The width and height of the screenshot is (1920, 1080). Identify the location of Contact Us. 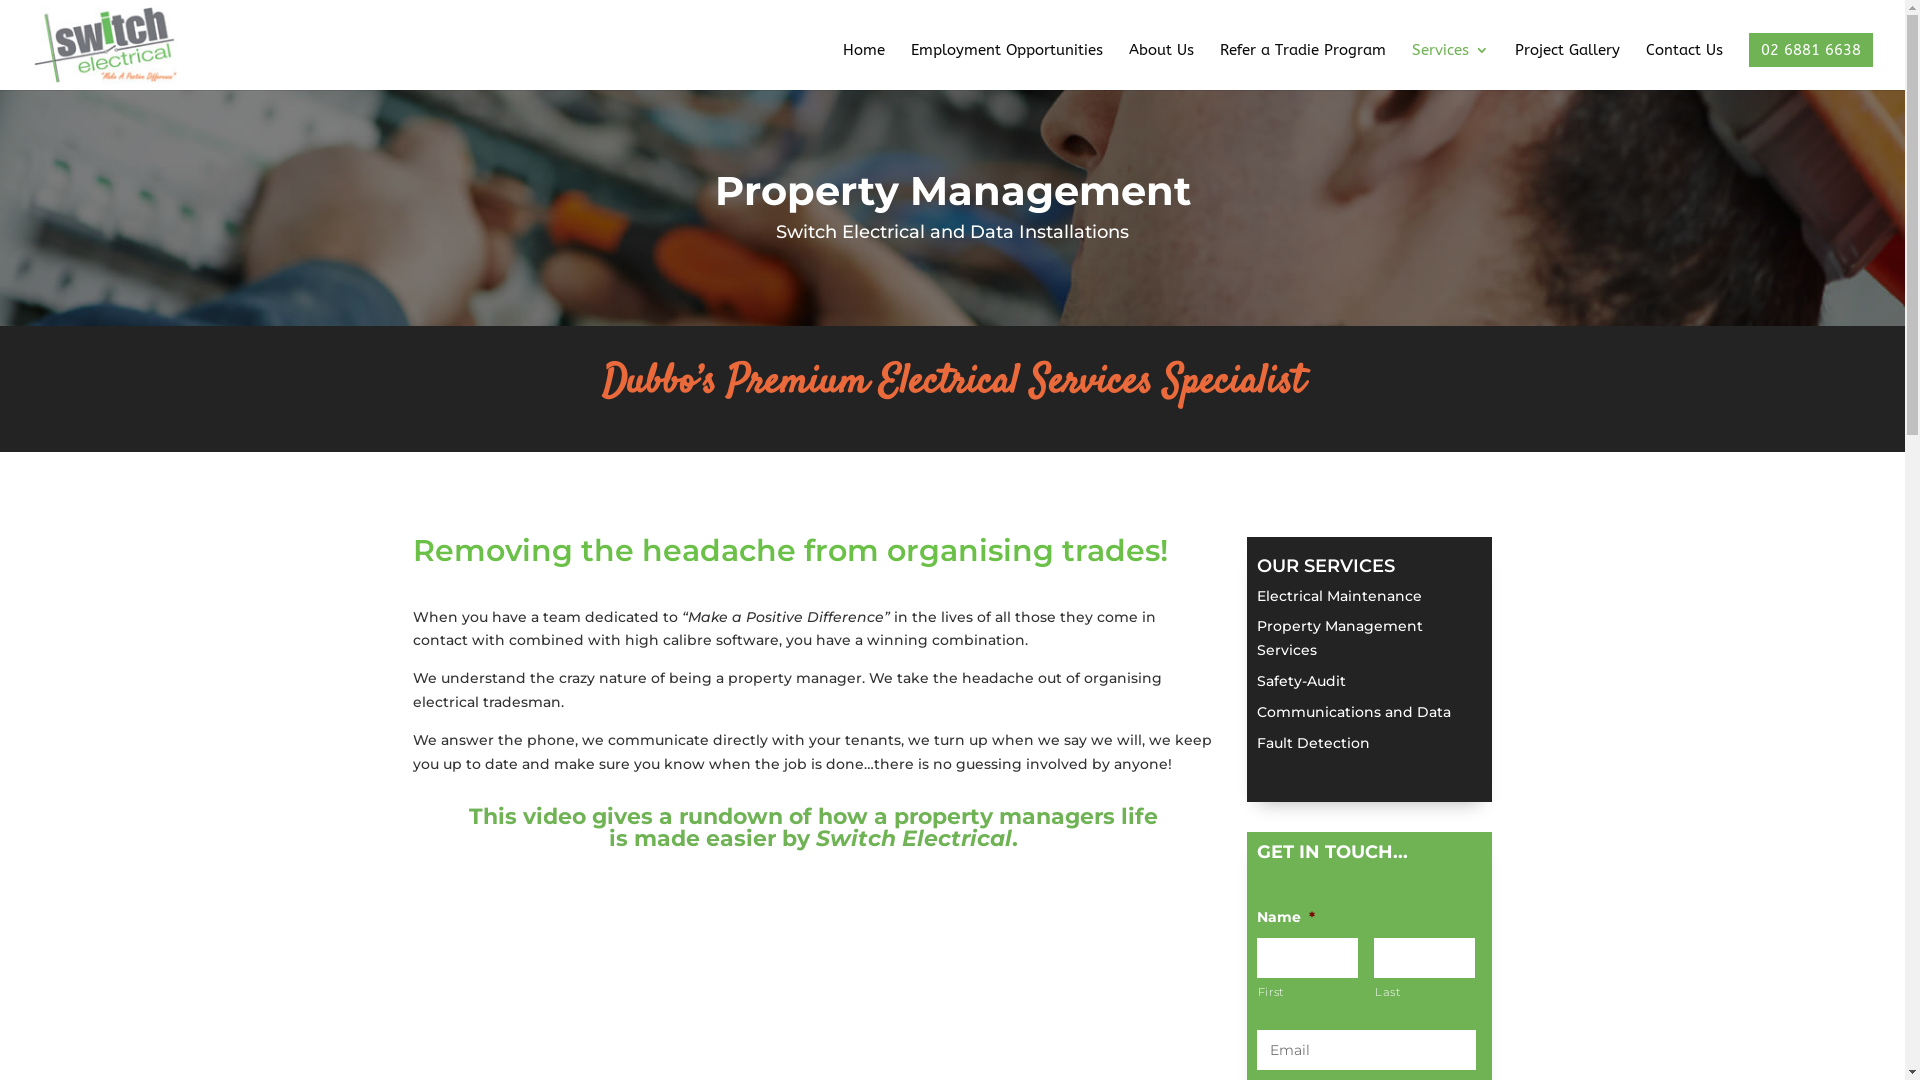
(1684, 66).